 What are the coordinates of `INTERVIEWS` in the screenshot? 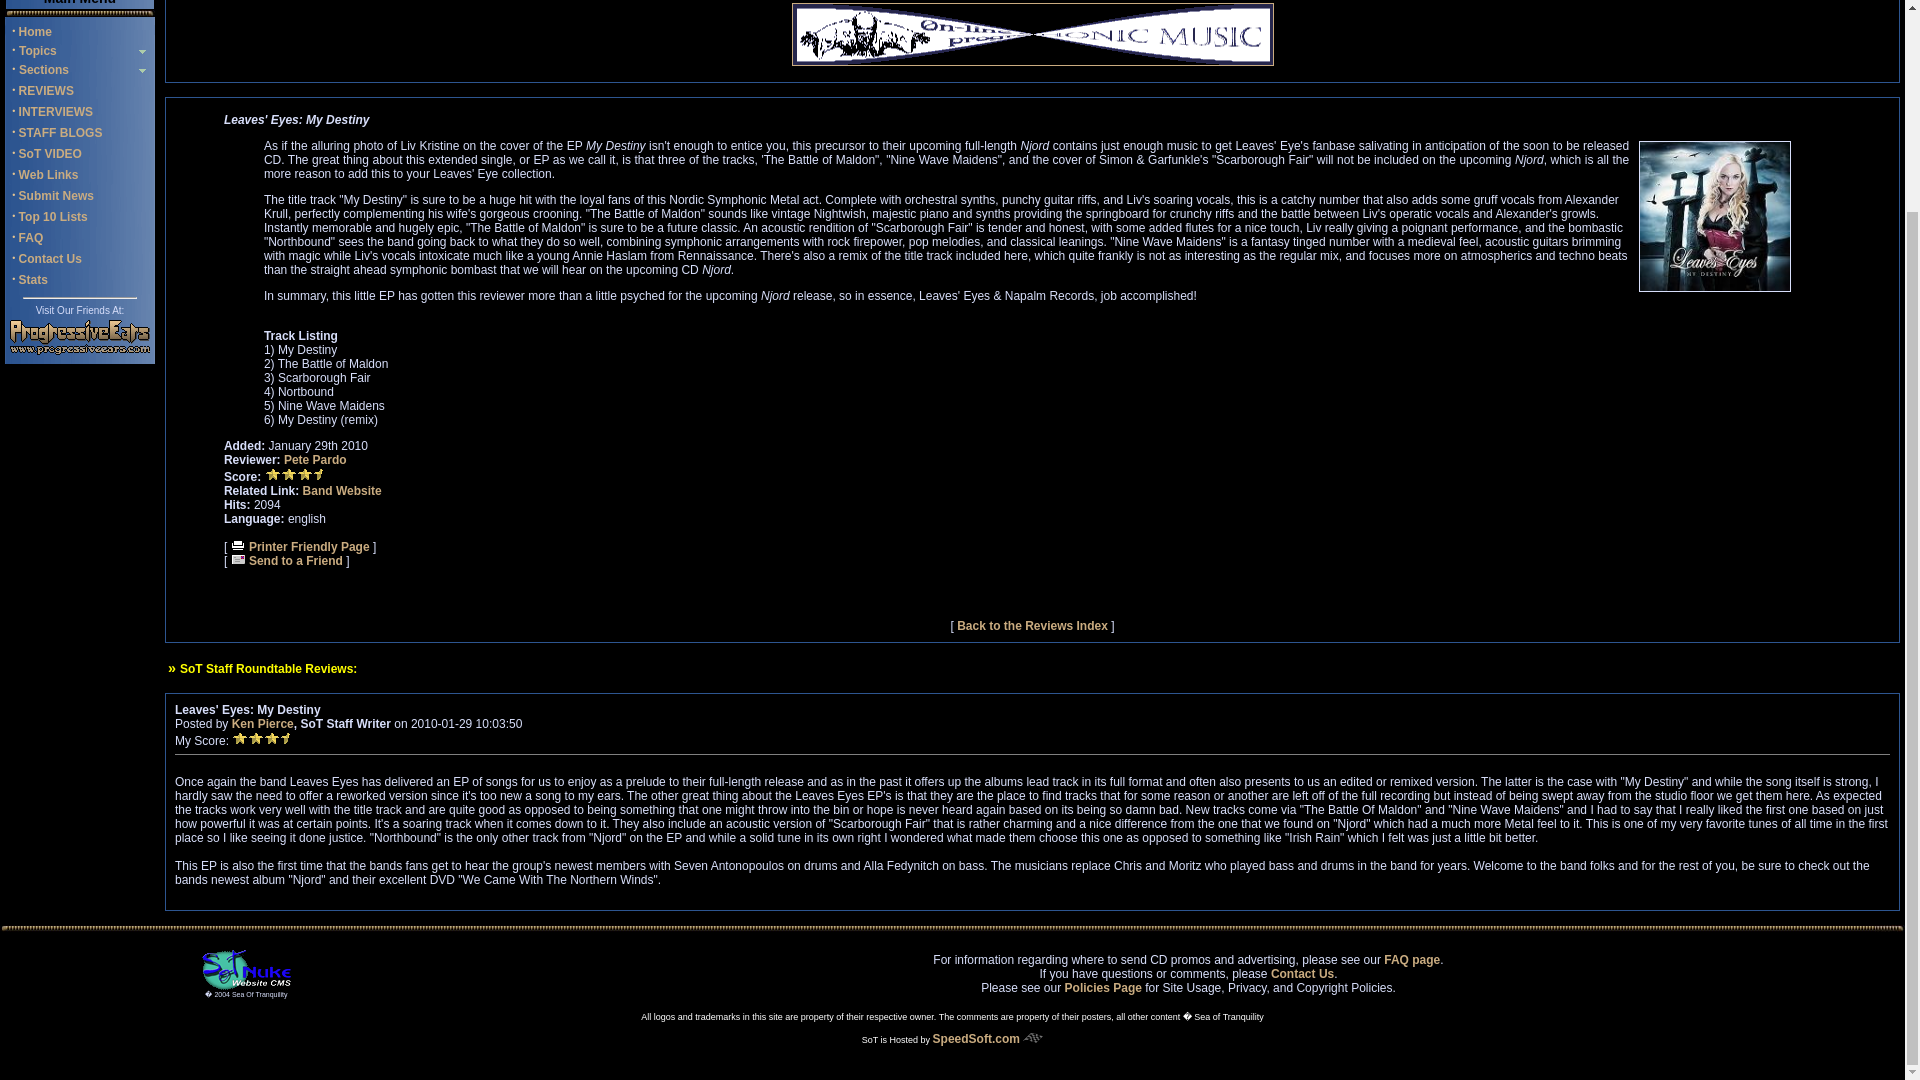 It's located at (56, 111).